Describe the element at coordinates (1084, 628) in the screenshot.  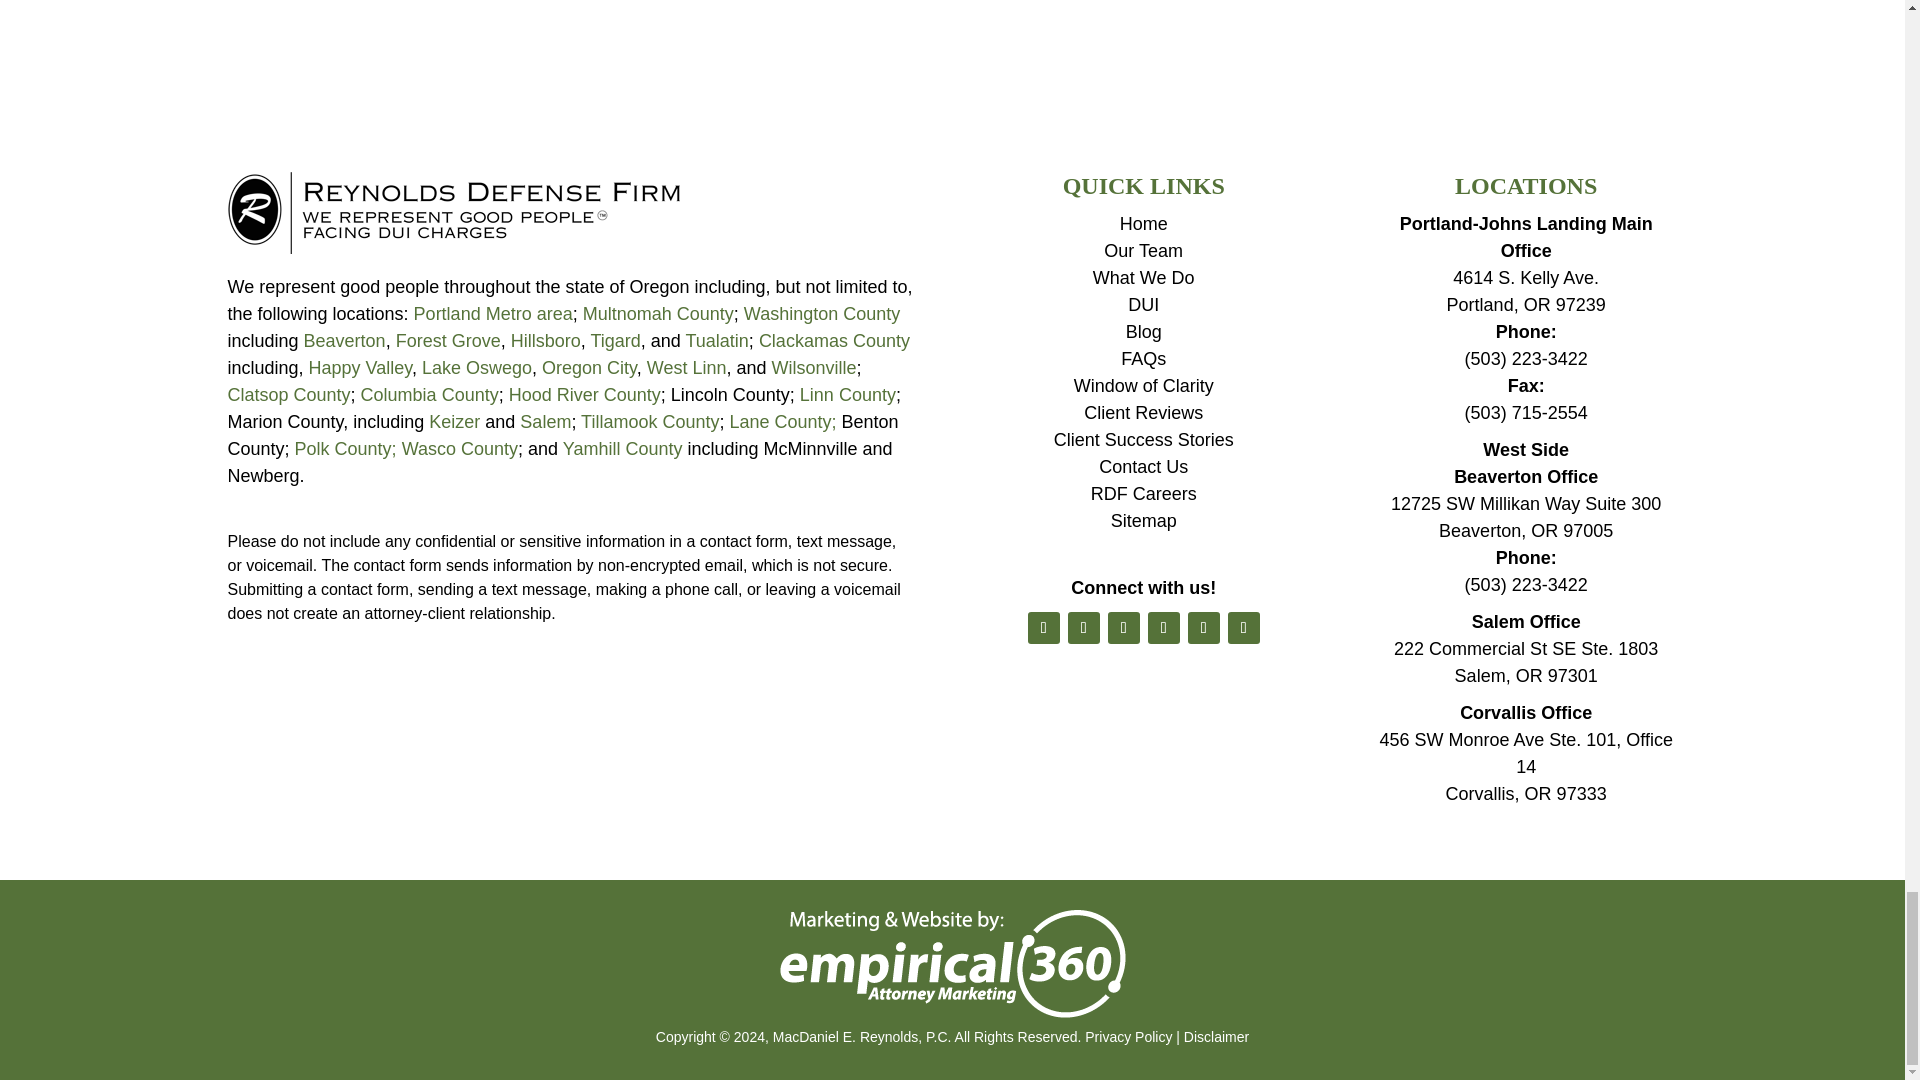
I see `Follow on X` at that location.